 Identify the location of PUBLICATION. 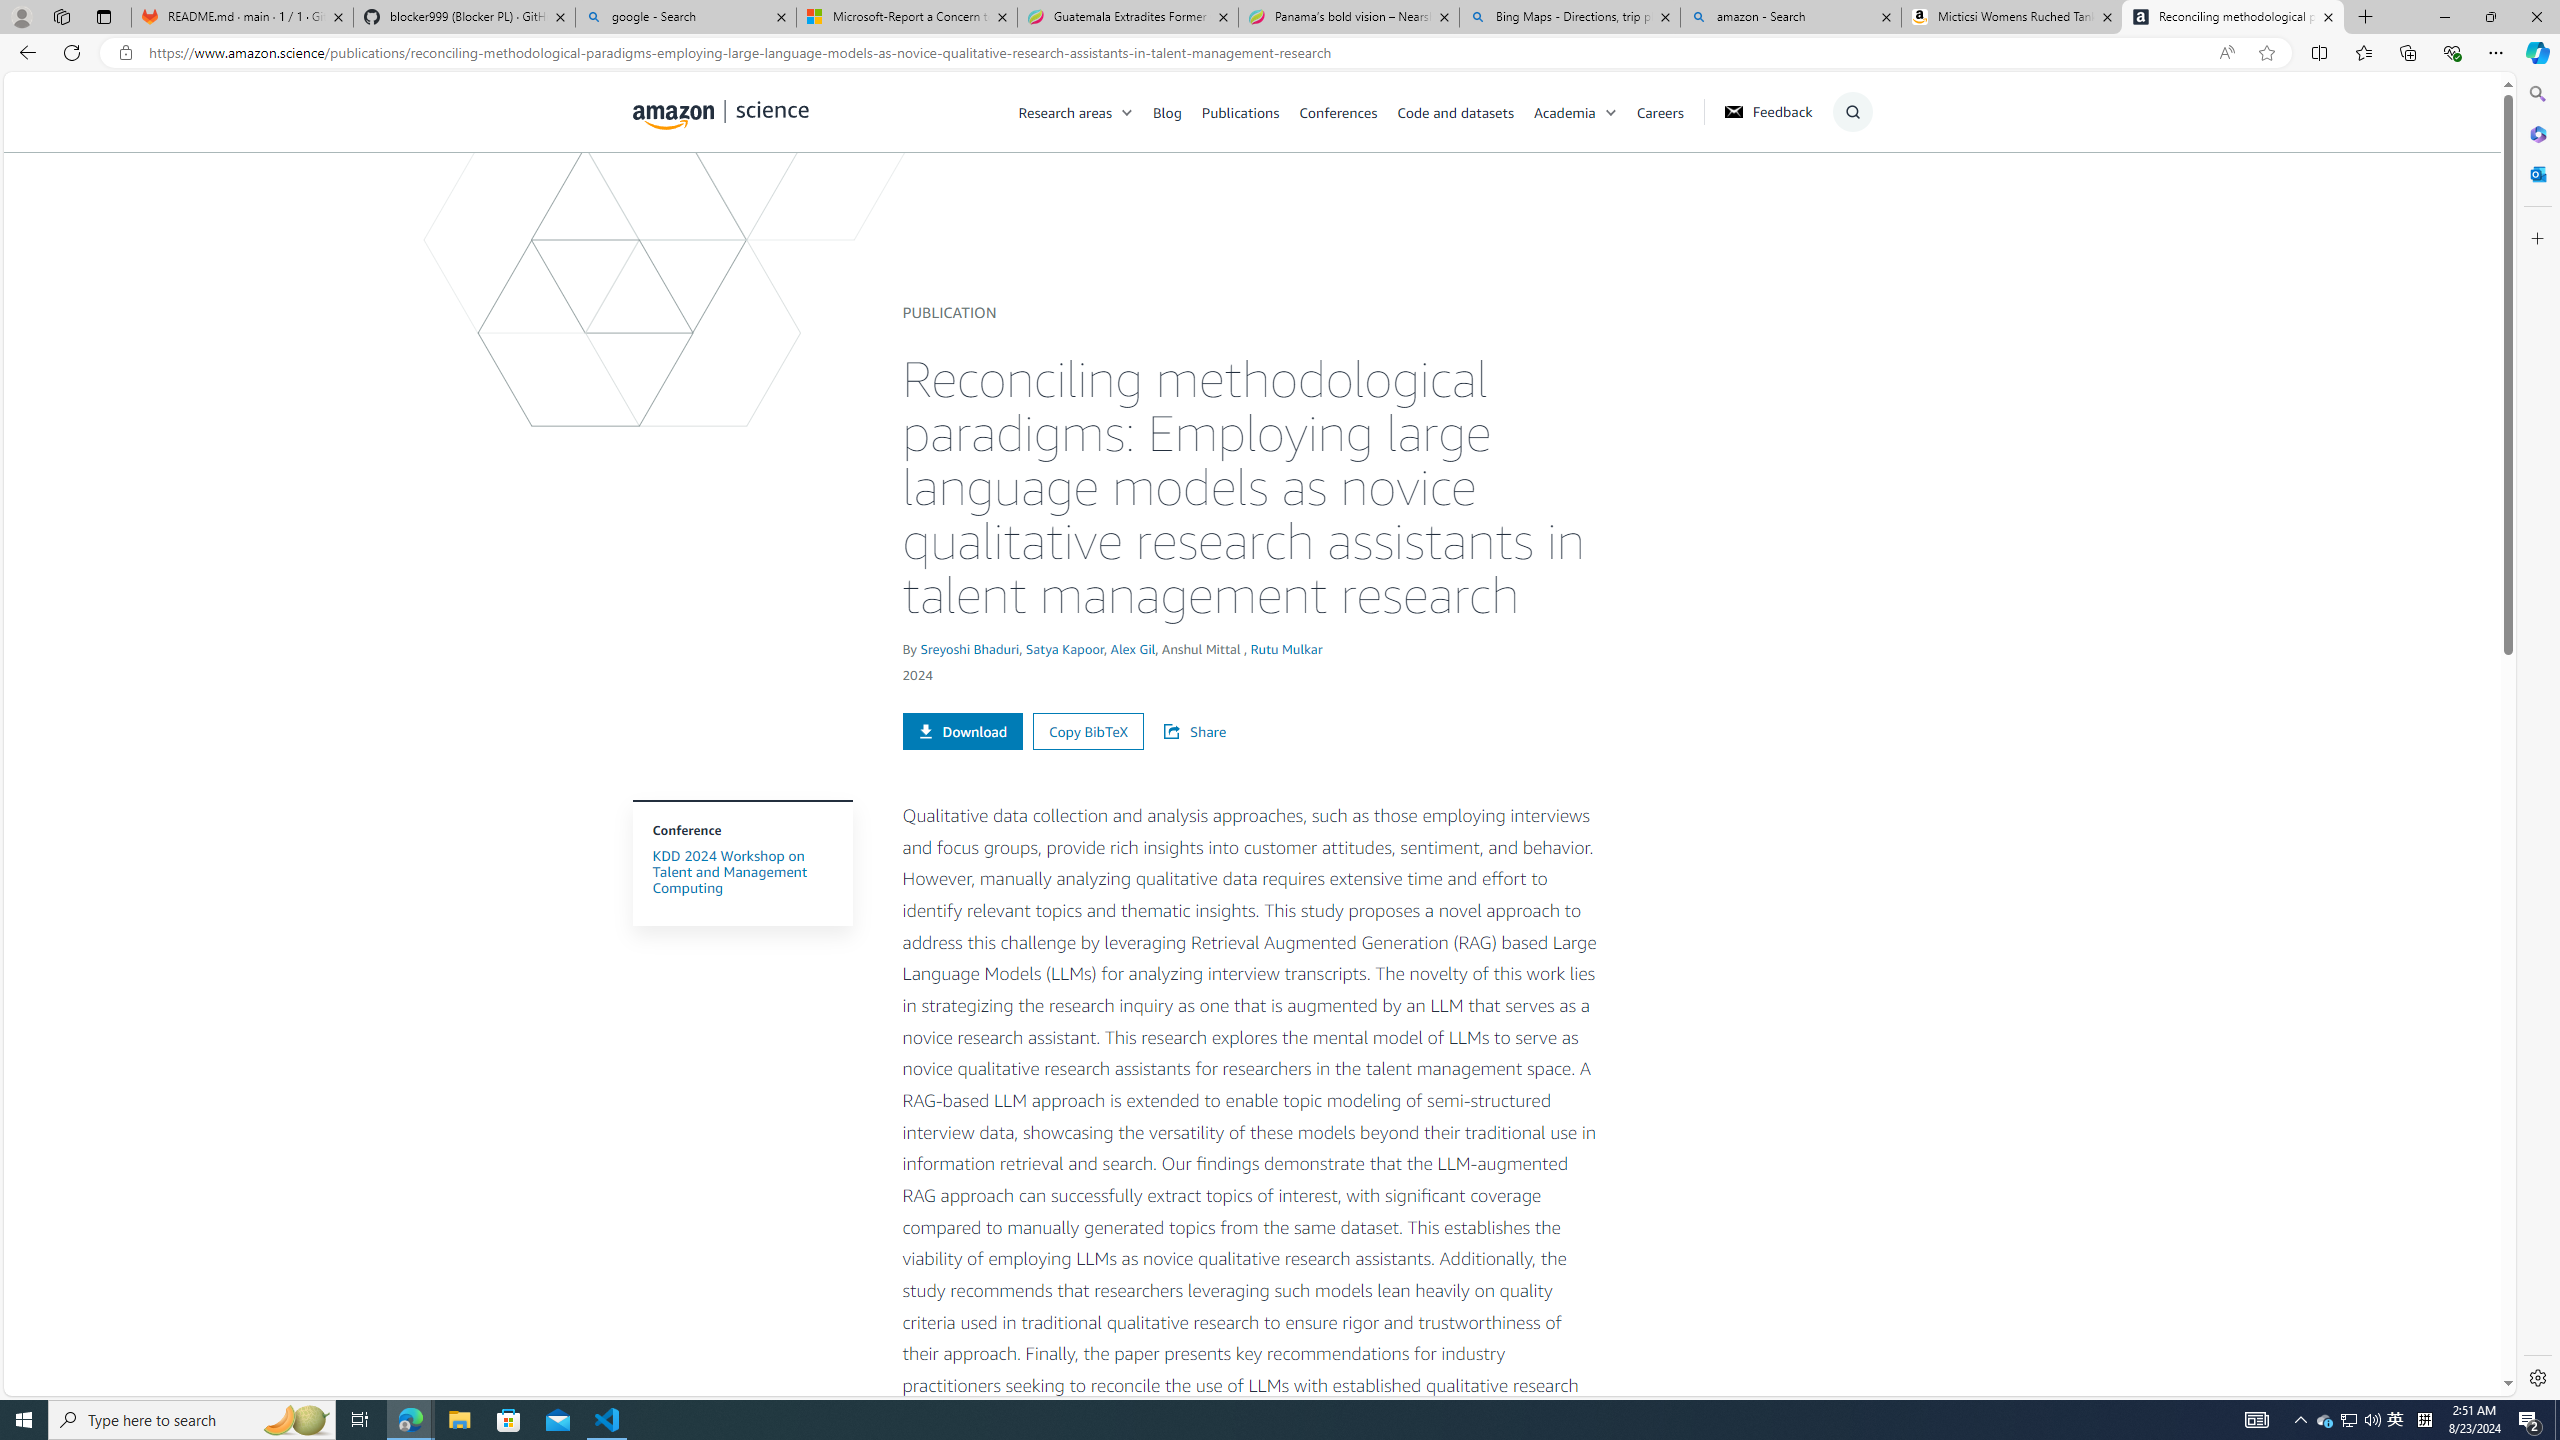
(948, 312).